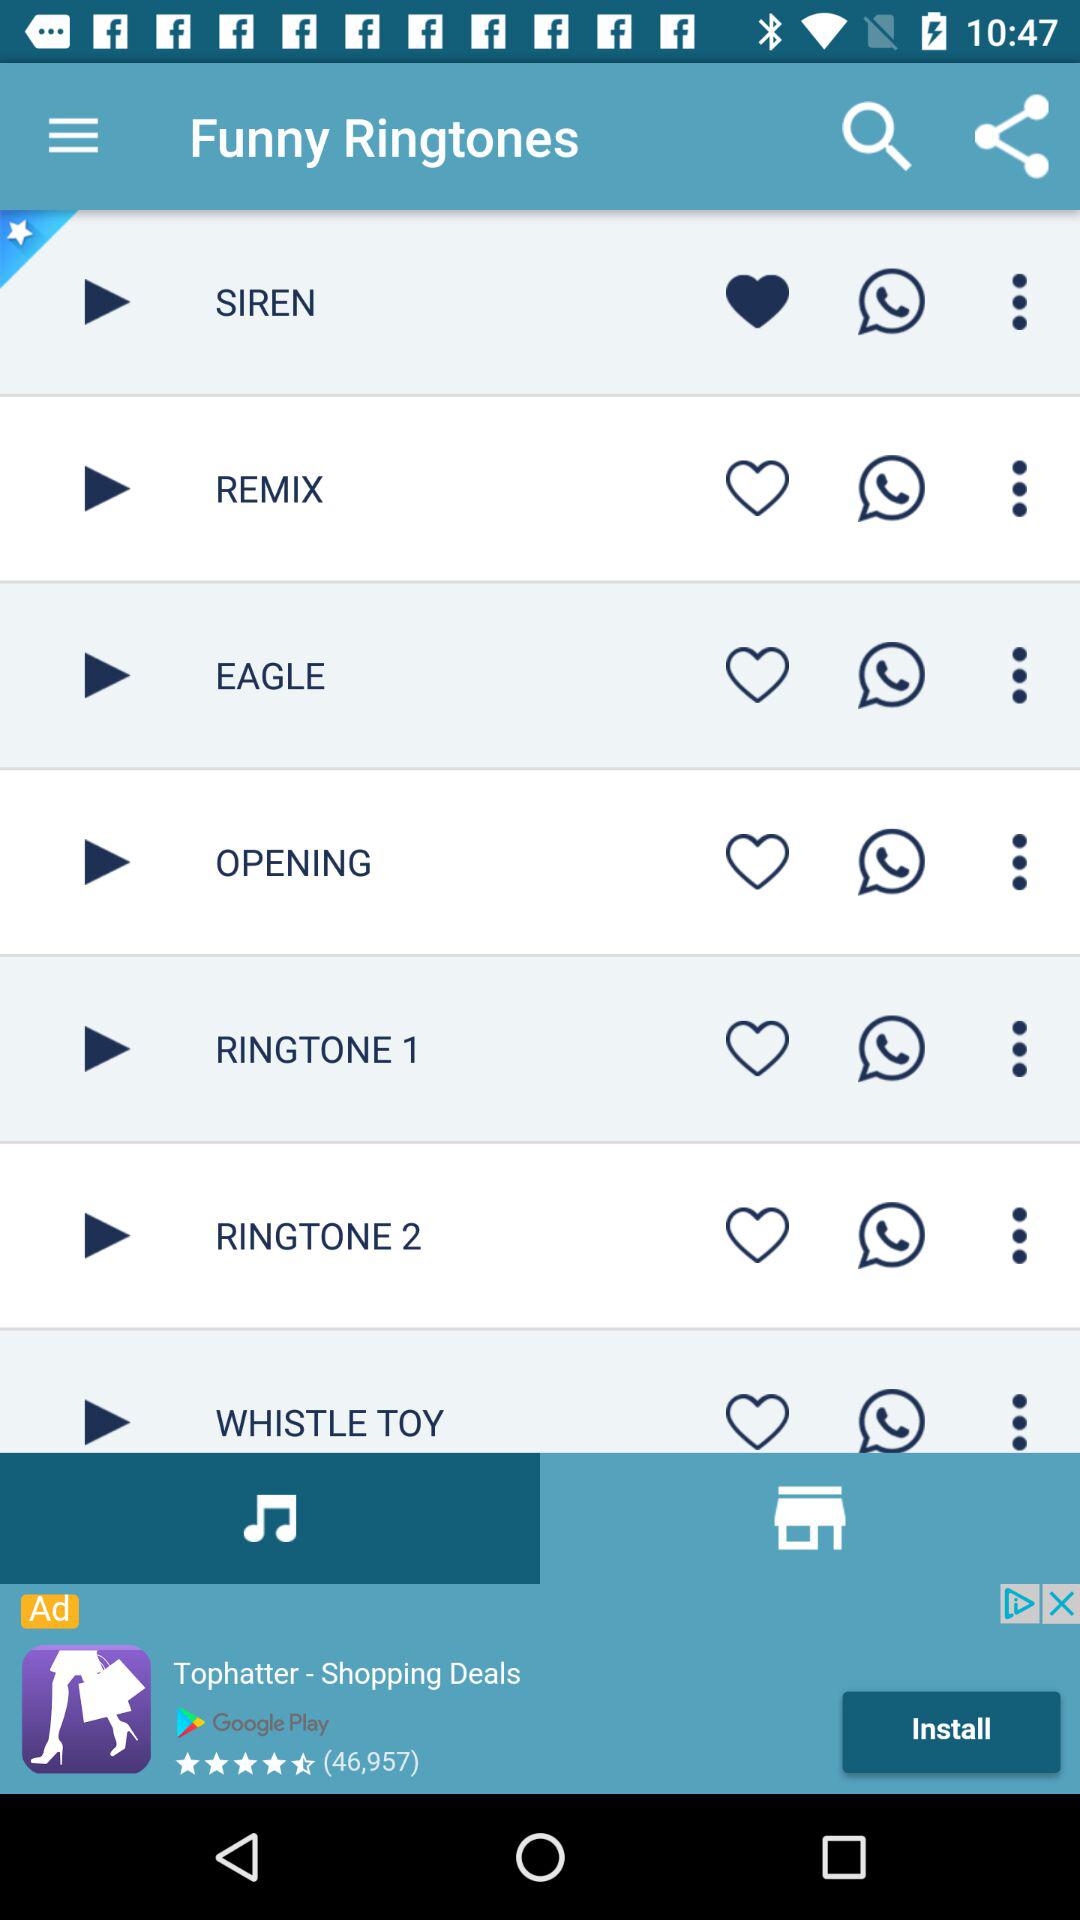  What do you see at coordinates (108, 862) in the screenshot?
I see `play music` at bounding box center [108, 862].